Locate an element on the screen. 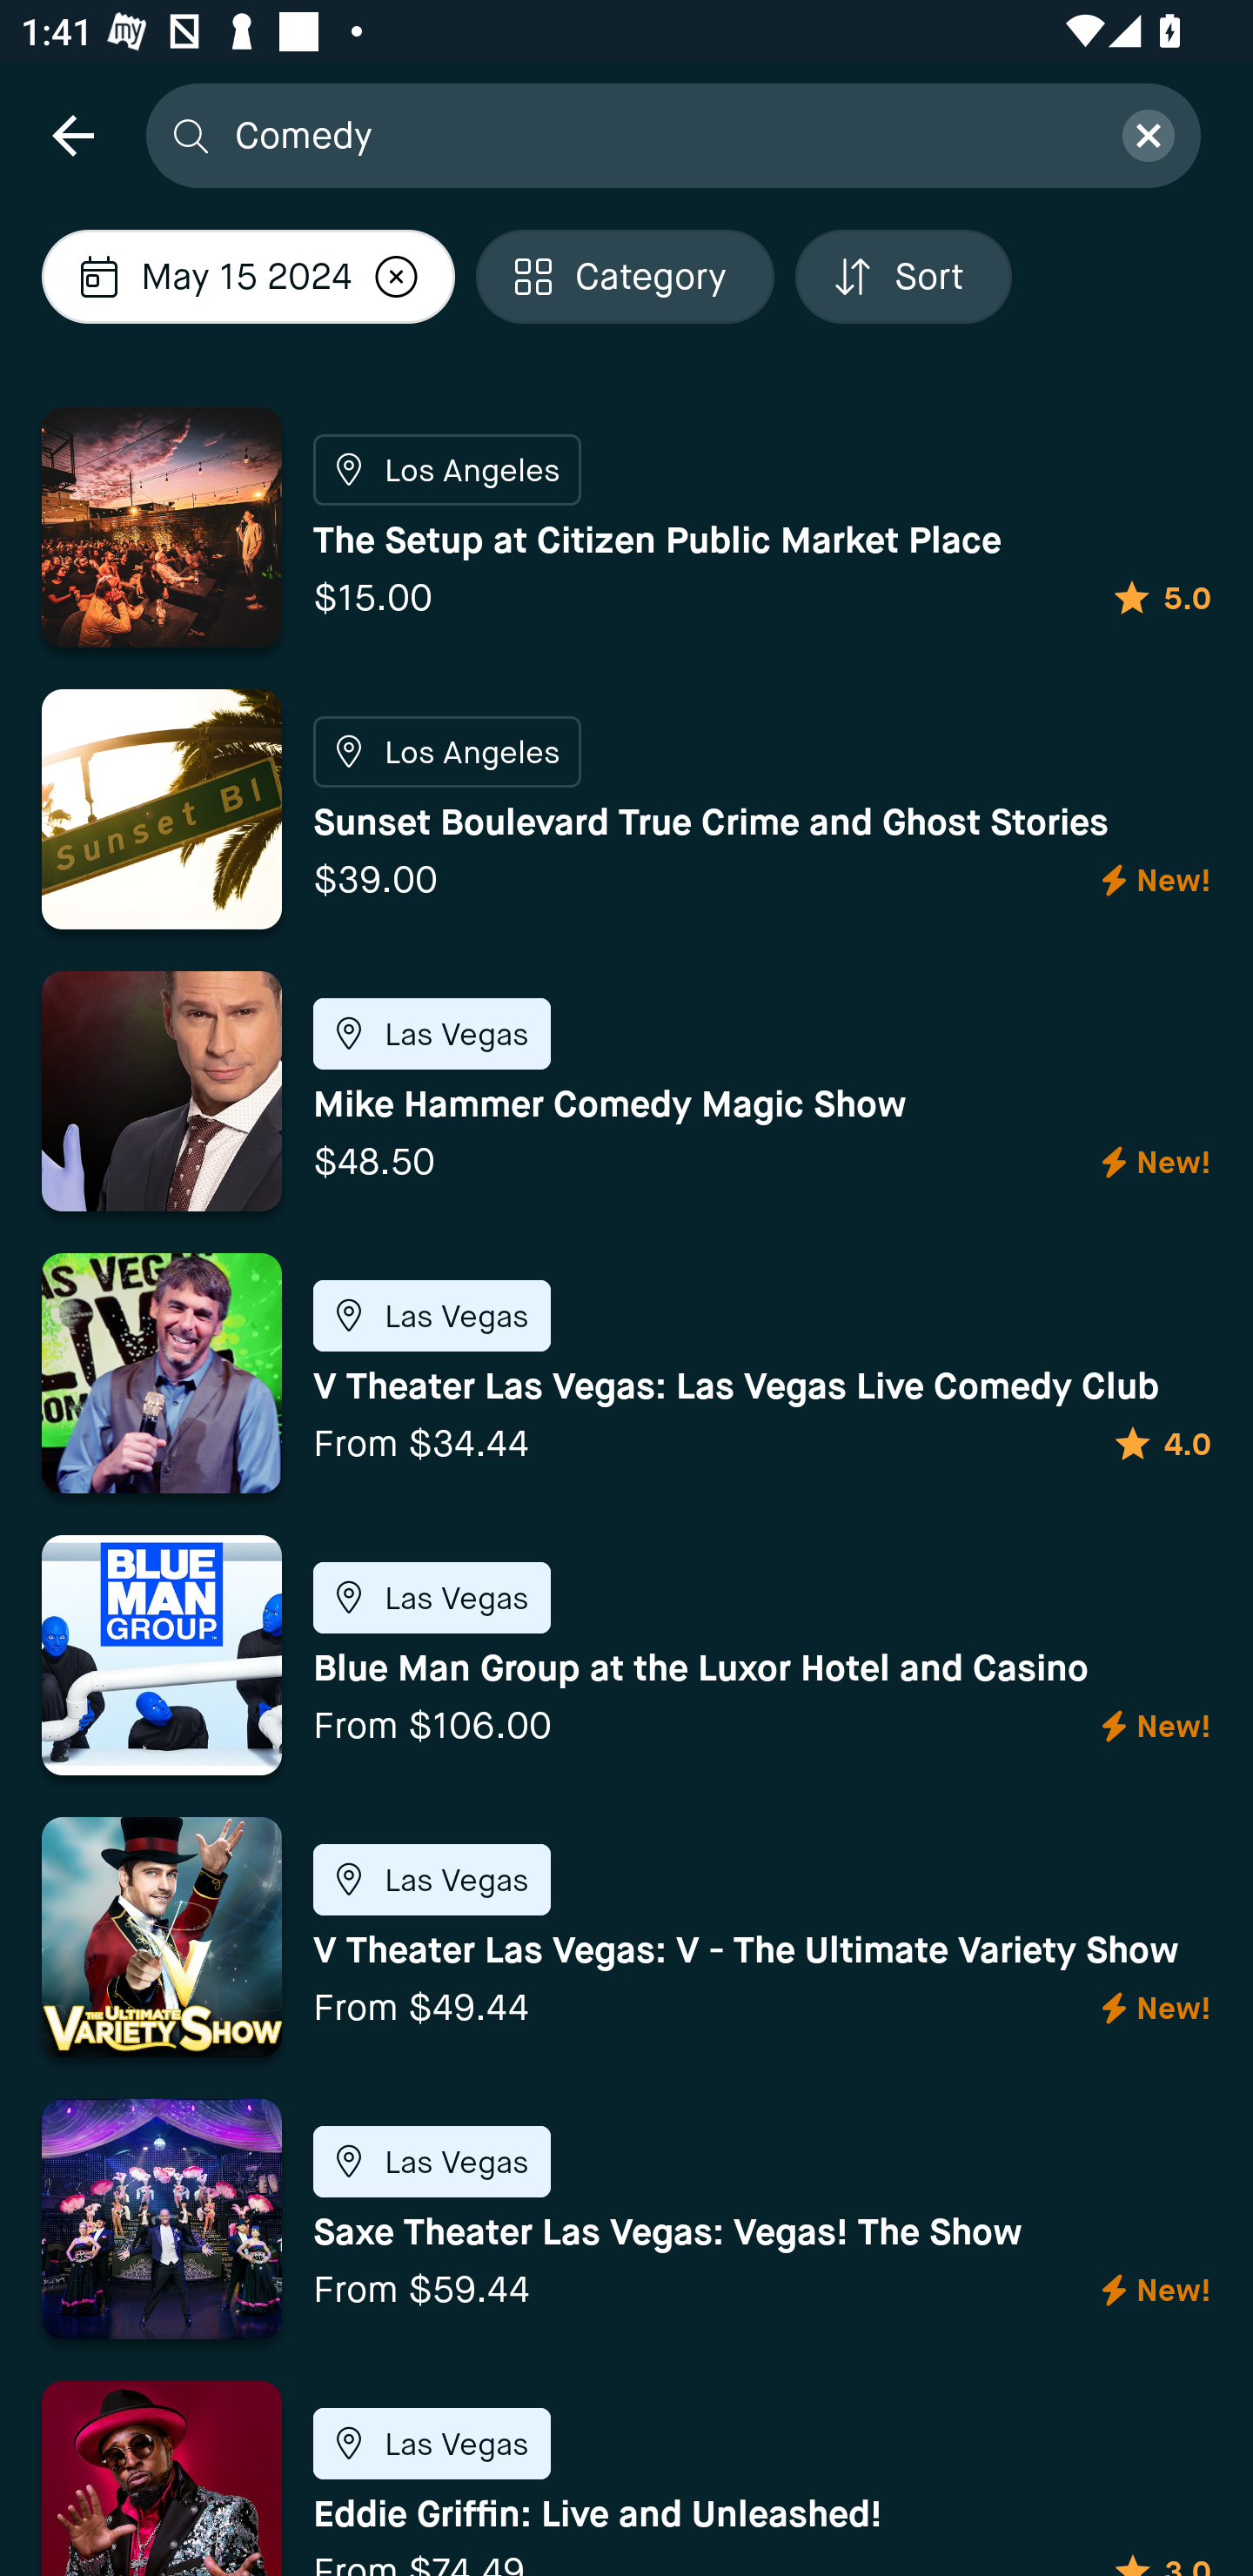 The image size is (1253, 2576). Localized description Category is located at coordinates (625, 277).